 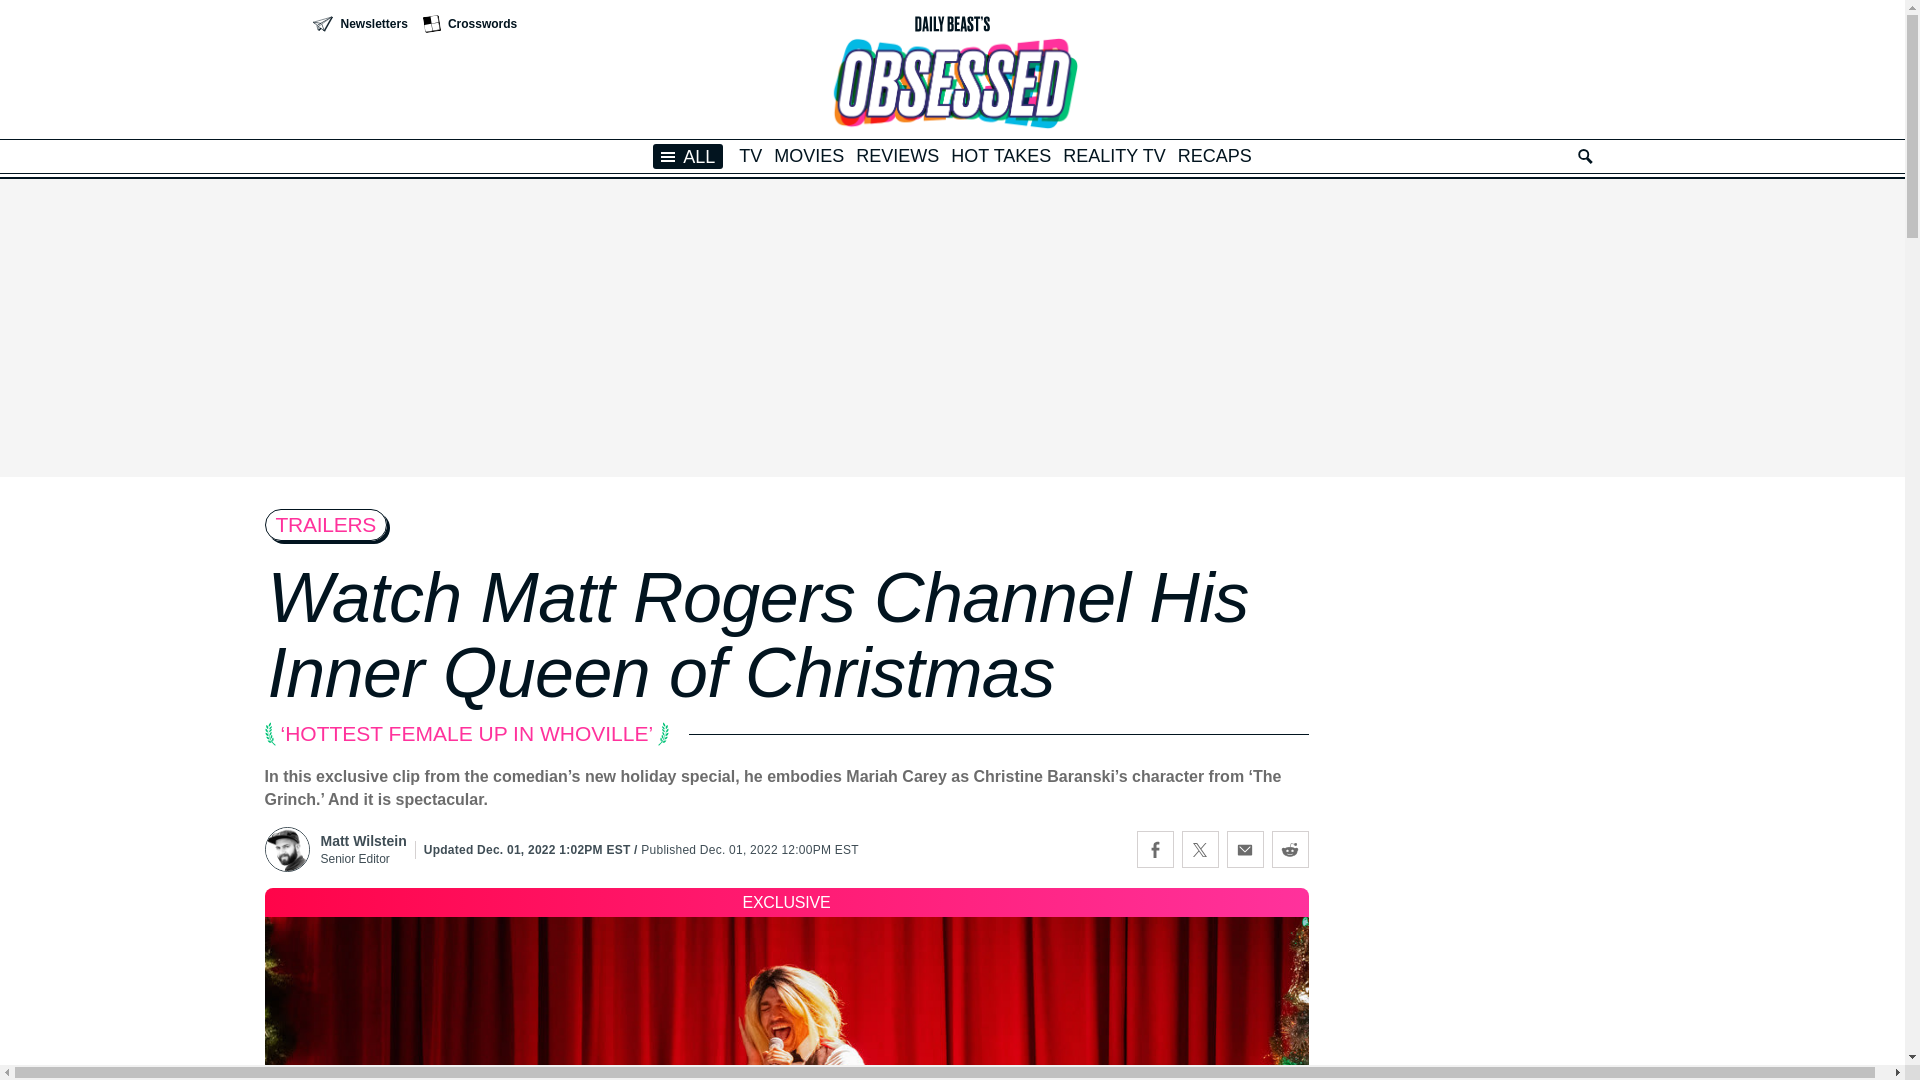 What do you see at coordinates (750, 156) in the screenshot?
I see `TV` at bounding box center [750, 156].